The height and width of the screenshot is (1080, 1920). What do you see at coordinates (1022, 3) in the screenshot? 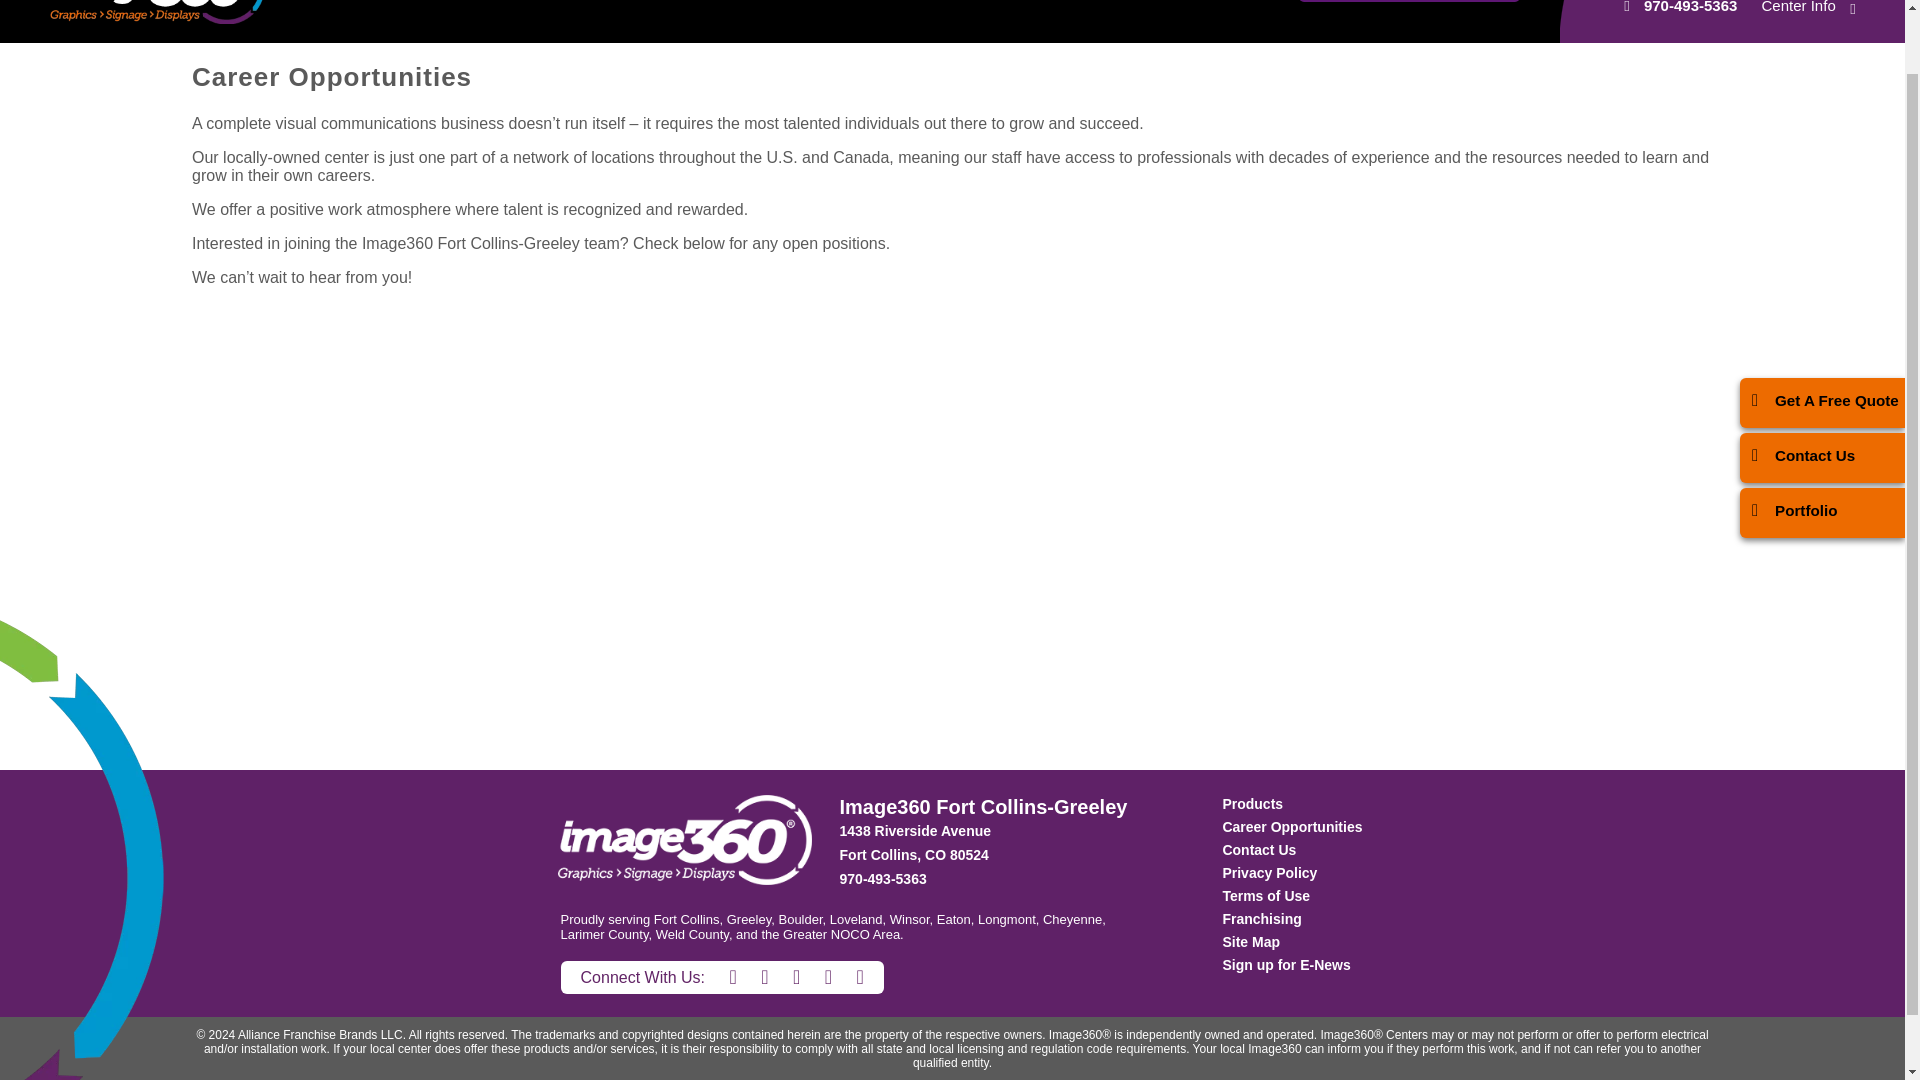
I see `Search` at bounding box center [1022, 3].